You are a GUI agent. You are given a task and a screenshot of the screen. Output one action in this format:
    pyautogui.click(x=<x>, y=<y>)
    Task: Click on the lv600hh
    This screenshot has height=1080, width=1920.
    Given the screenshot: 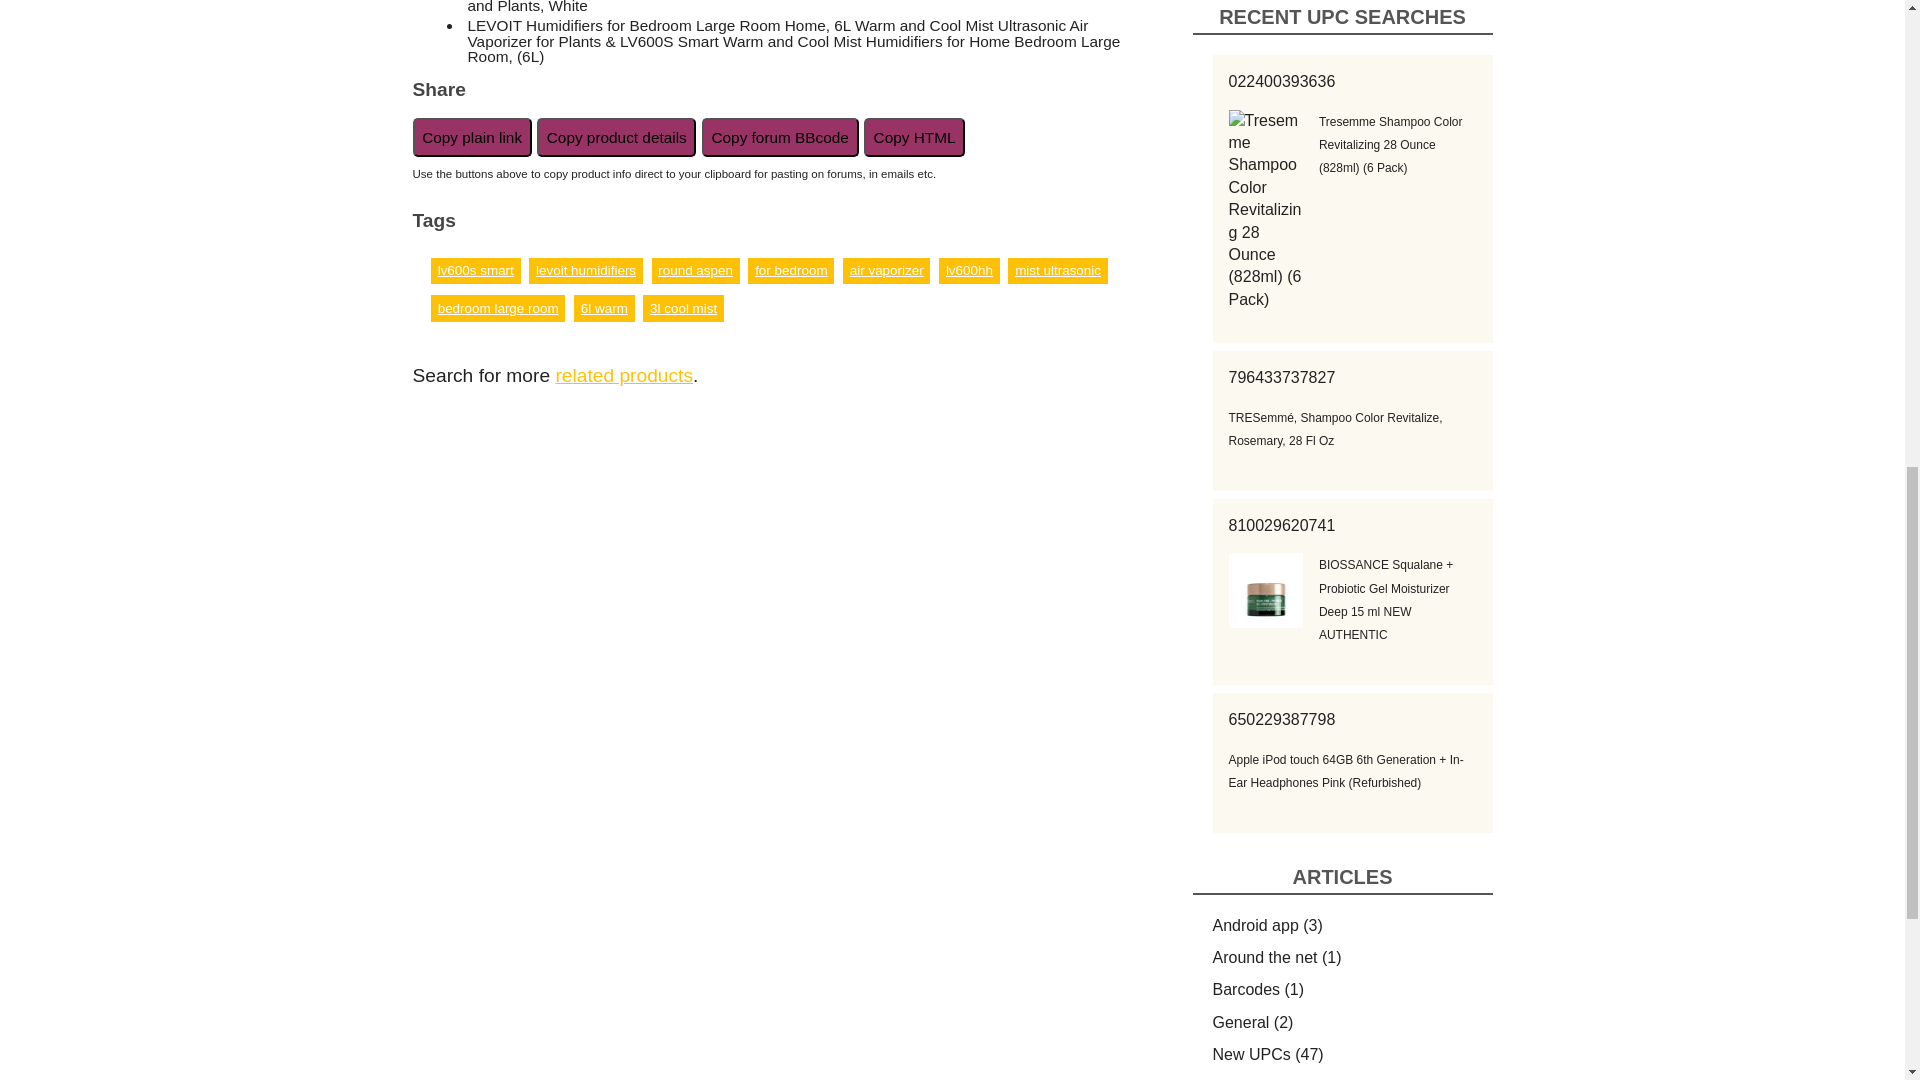 What is the action you would take?
    pyautogui.click(x=969, y=270)
    